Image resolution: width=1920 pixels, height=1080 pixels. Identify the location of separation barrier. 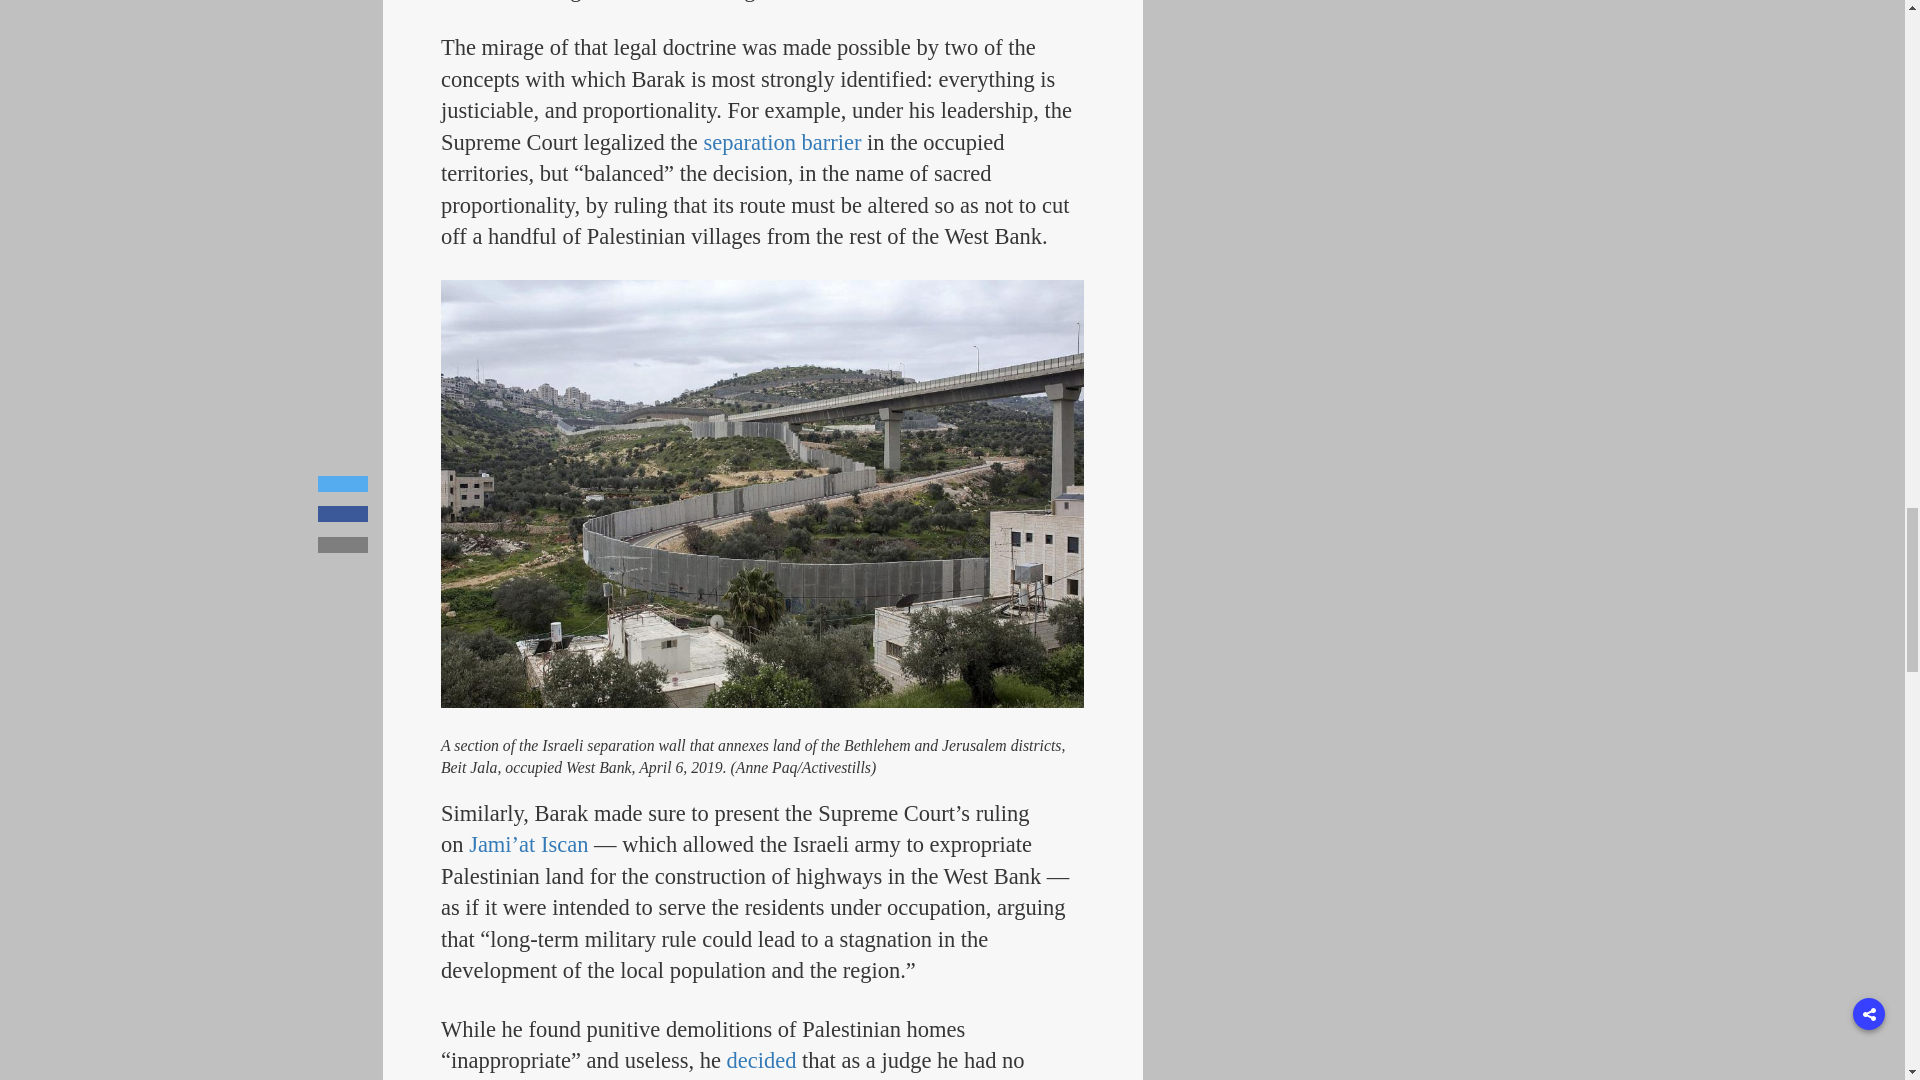
(781, 142).